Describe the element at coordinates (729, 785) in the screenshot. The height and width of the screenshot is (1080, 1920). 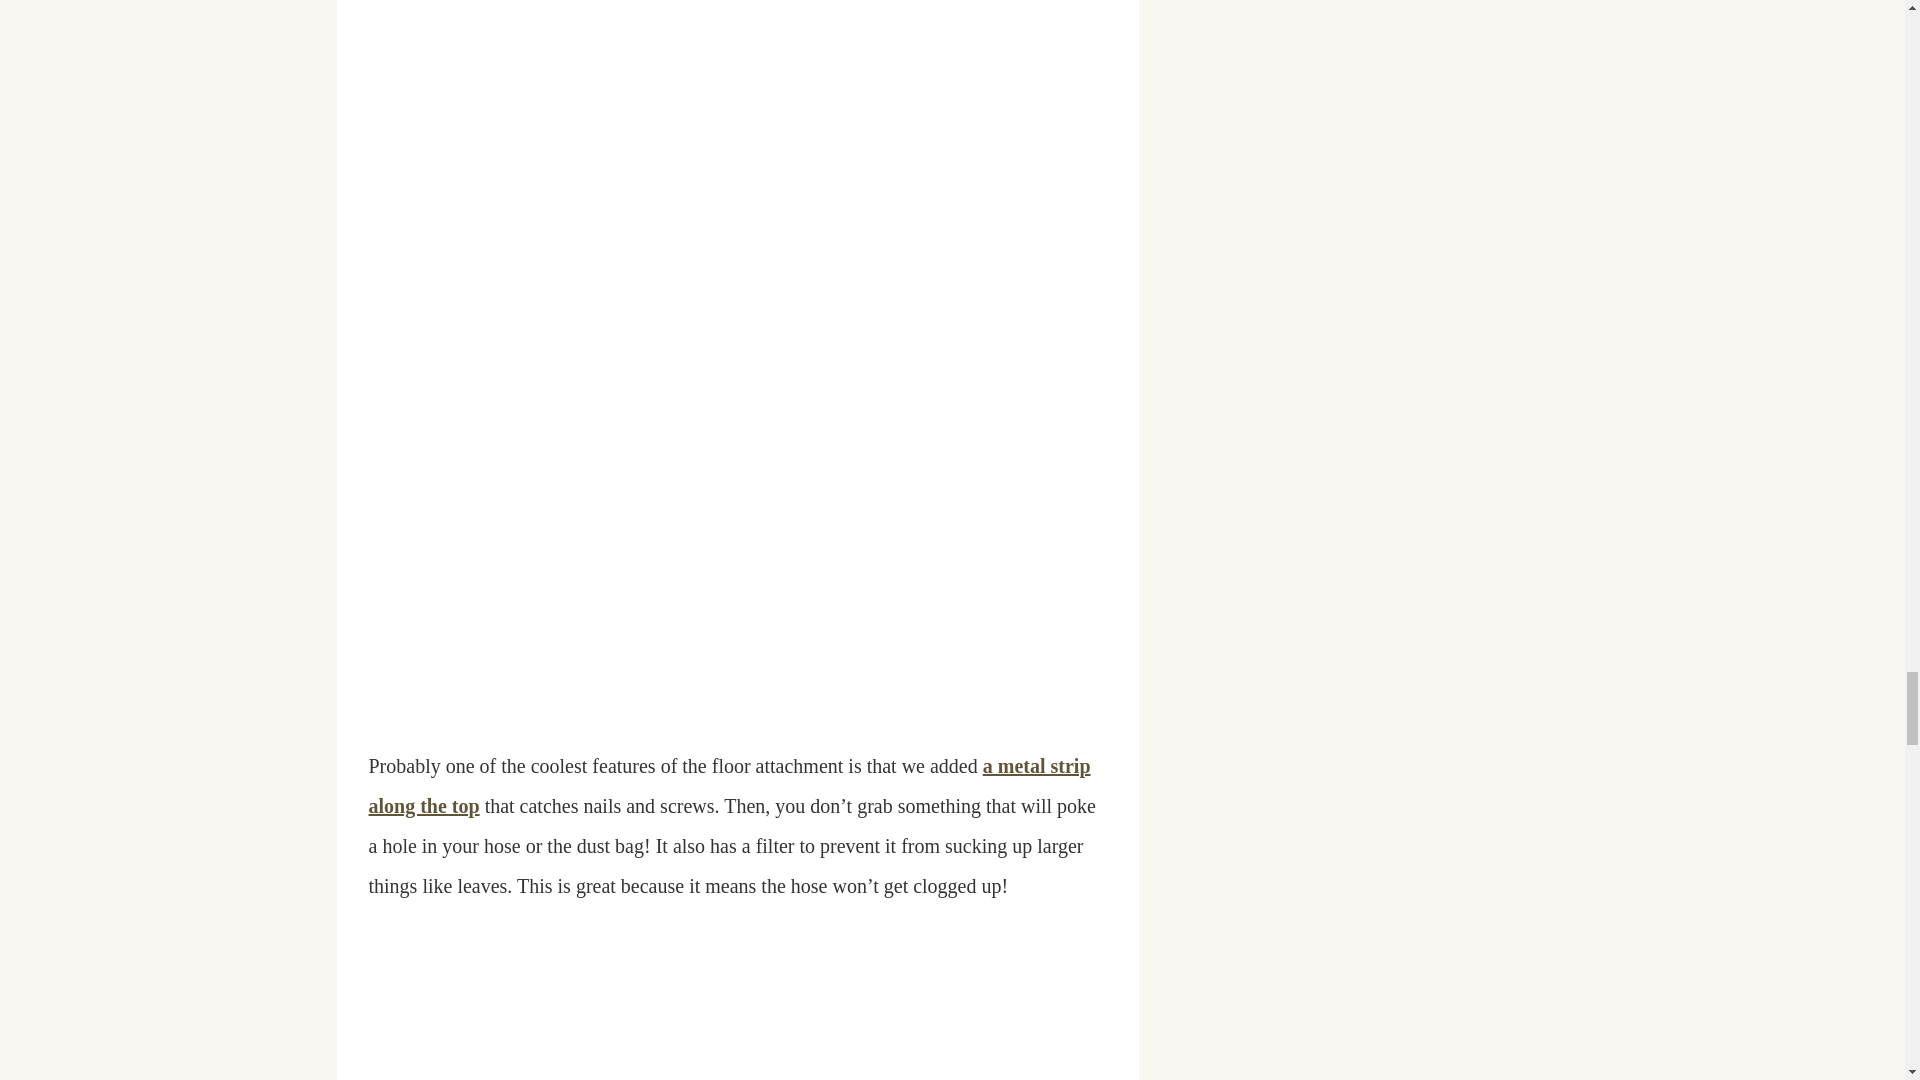
I see `a metal strip along the top` at that location.